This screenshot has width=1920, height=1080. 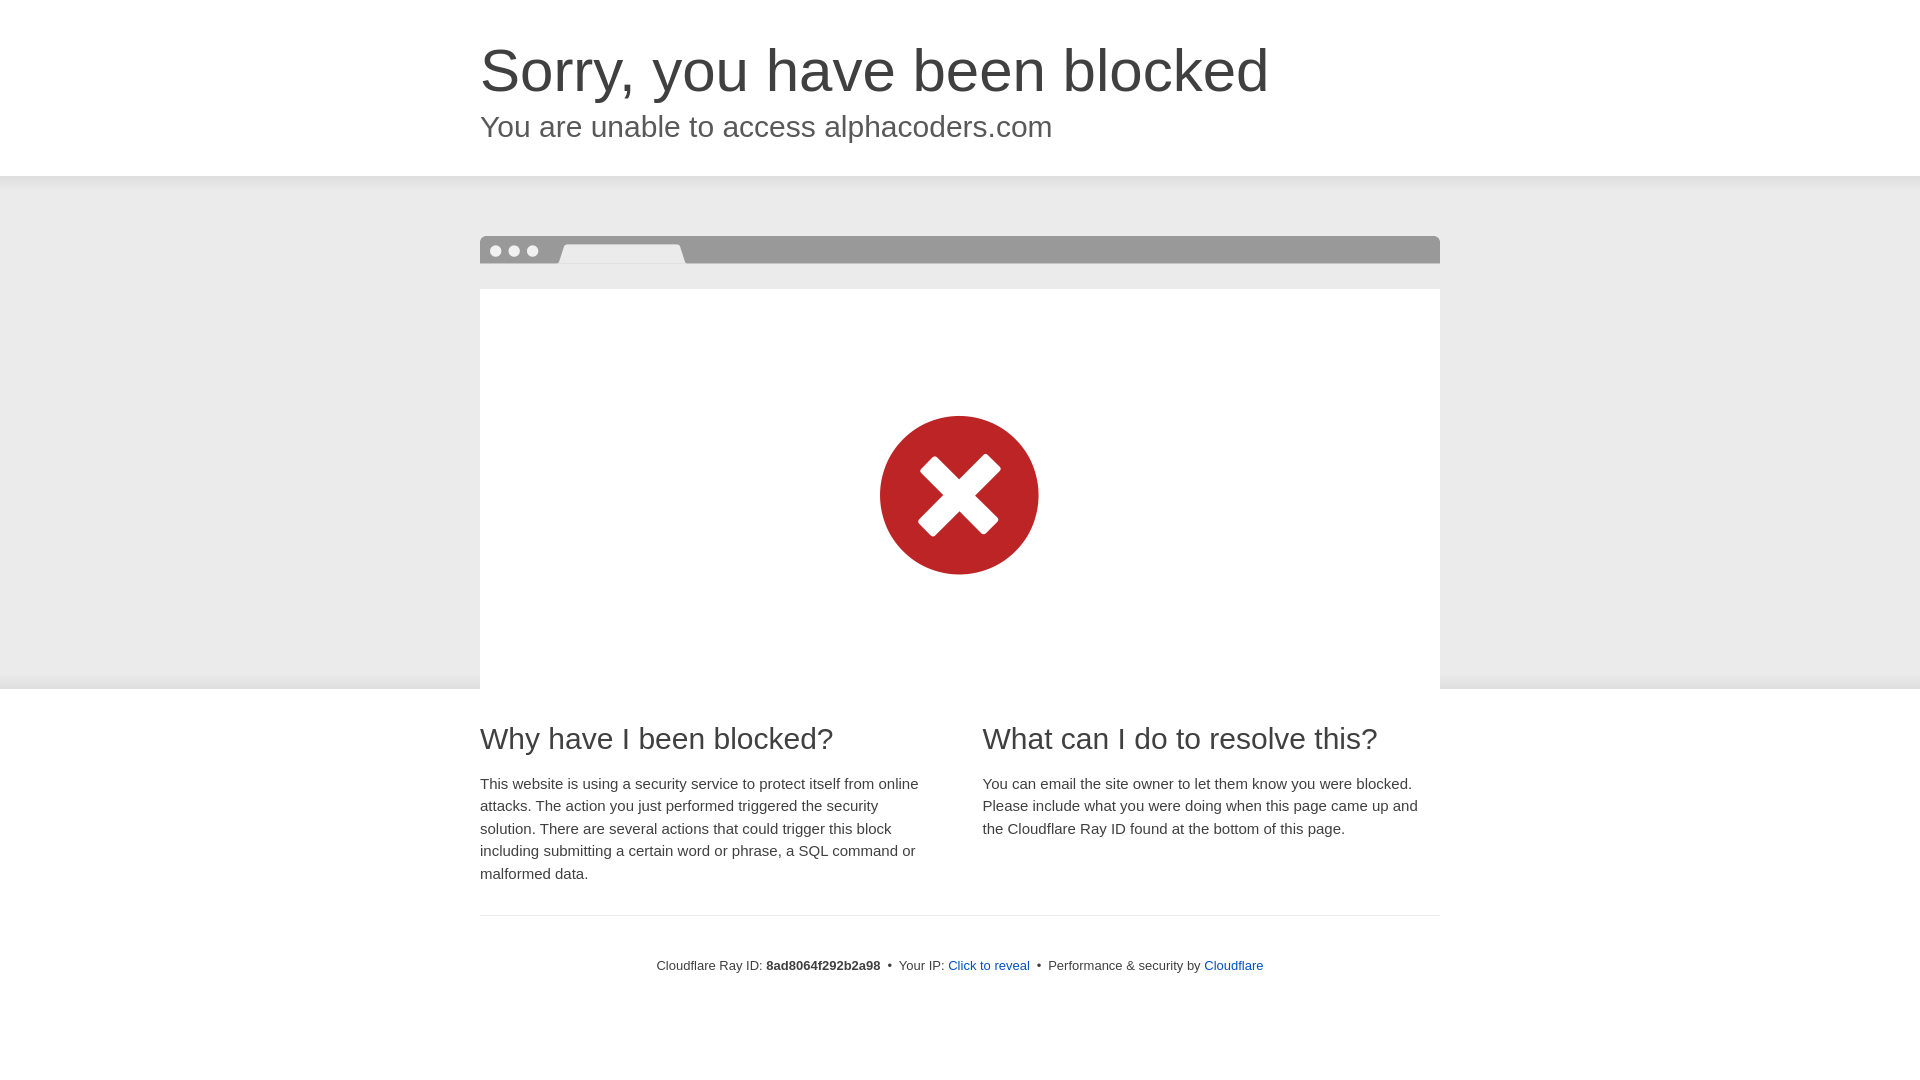 What do you see at coordinates (988, 966) in the screenshot?
I see `Click to reveal` at bounding box center [988, 966].